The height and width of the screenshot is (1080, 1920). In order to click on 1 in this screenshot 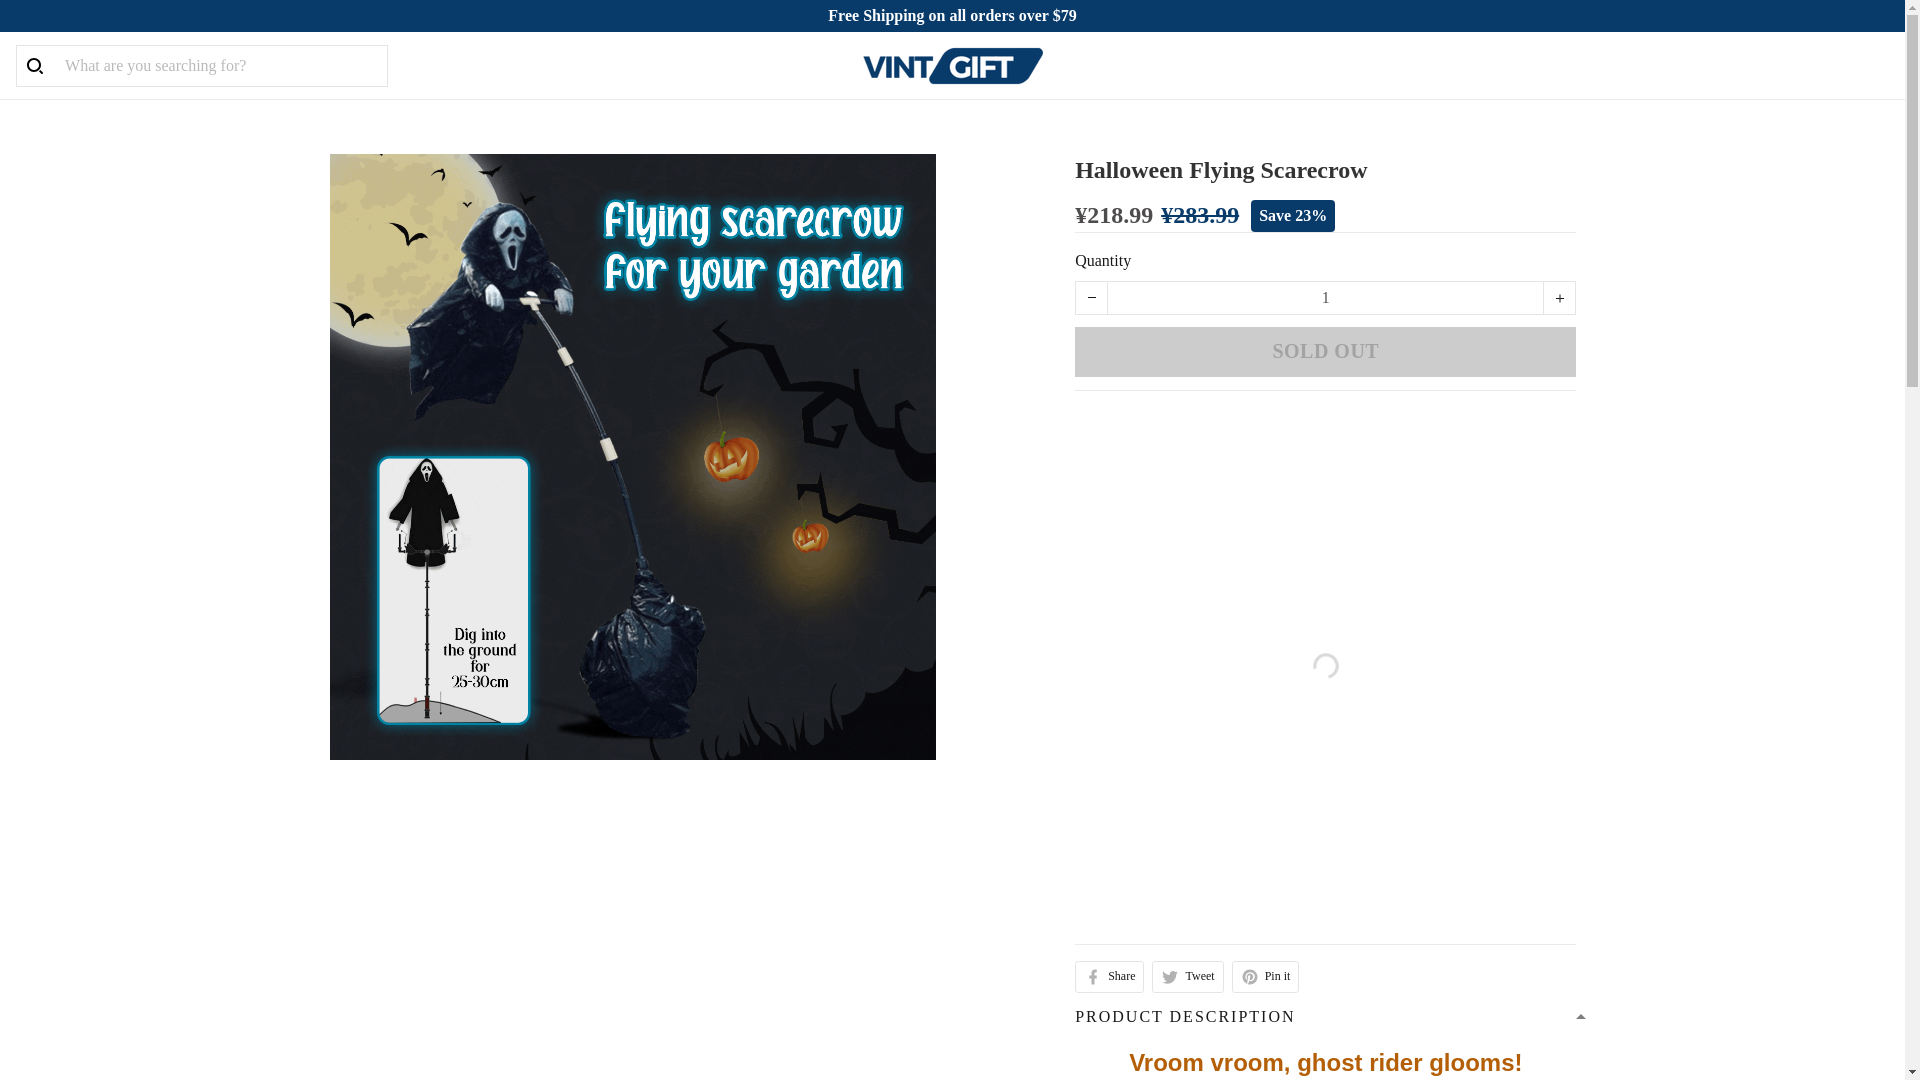, I will do `click(1325, 298)`.